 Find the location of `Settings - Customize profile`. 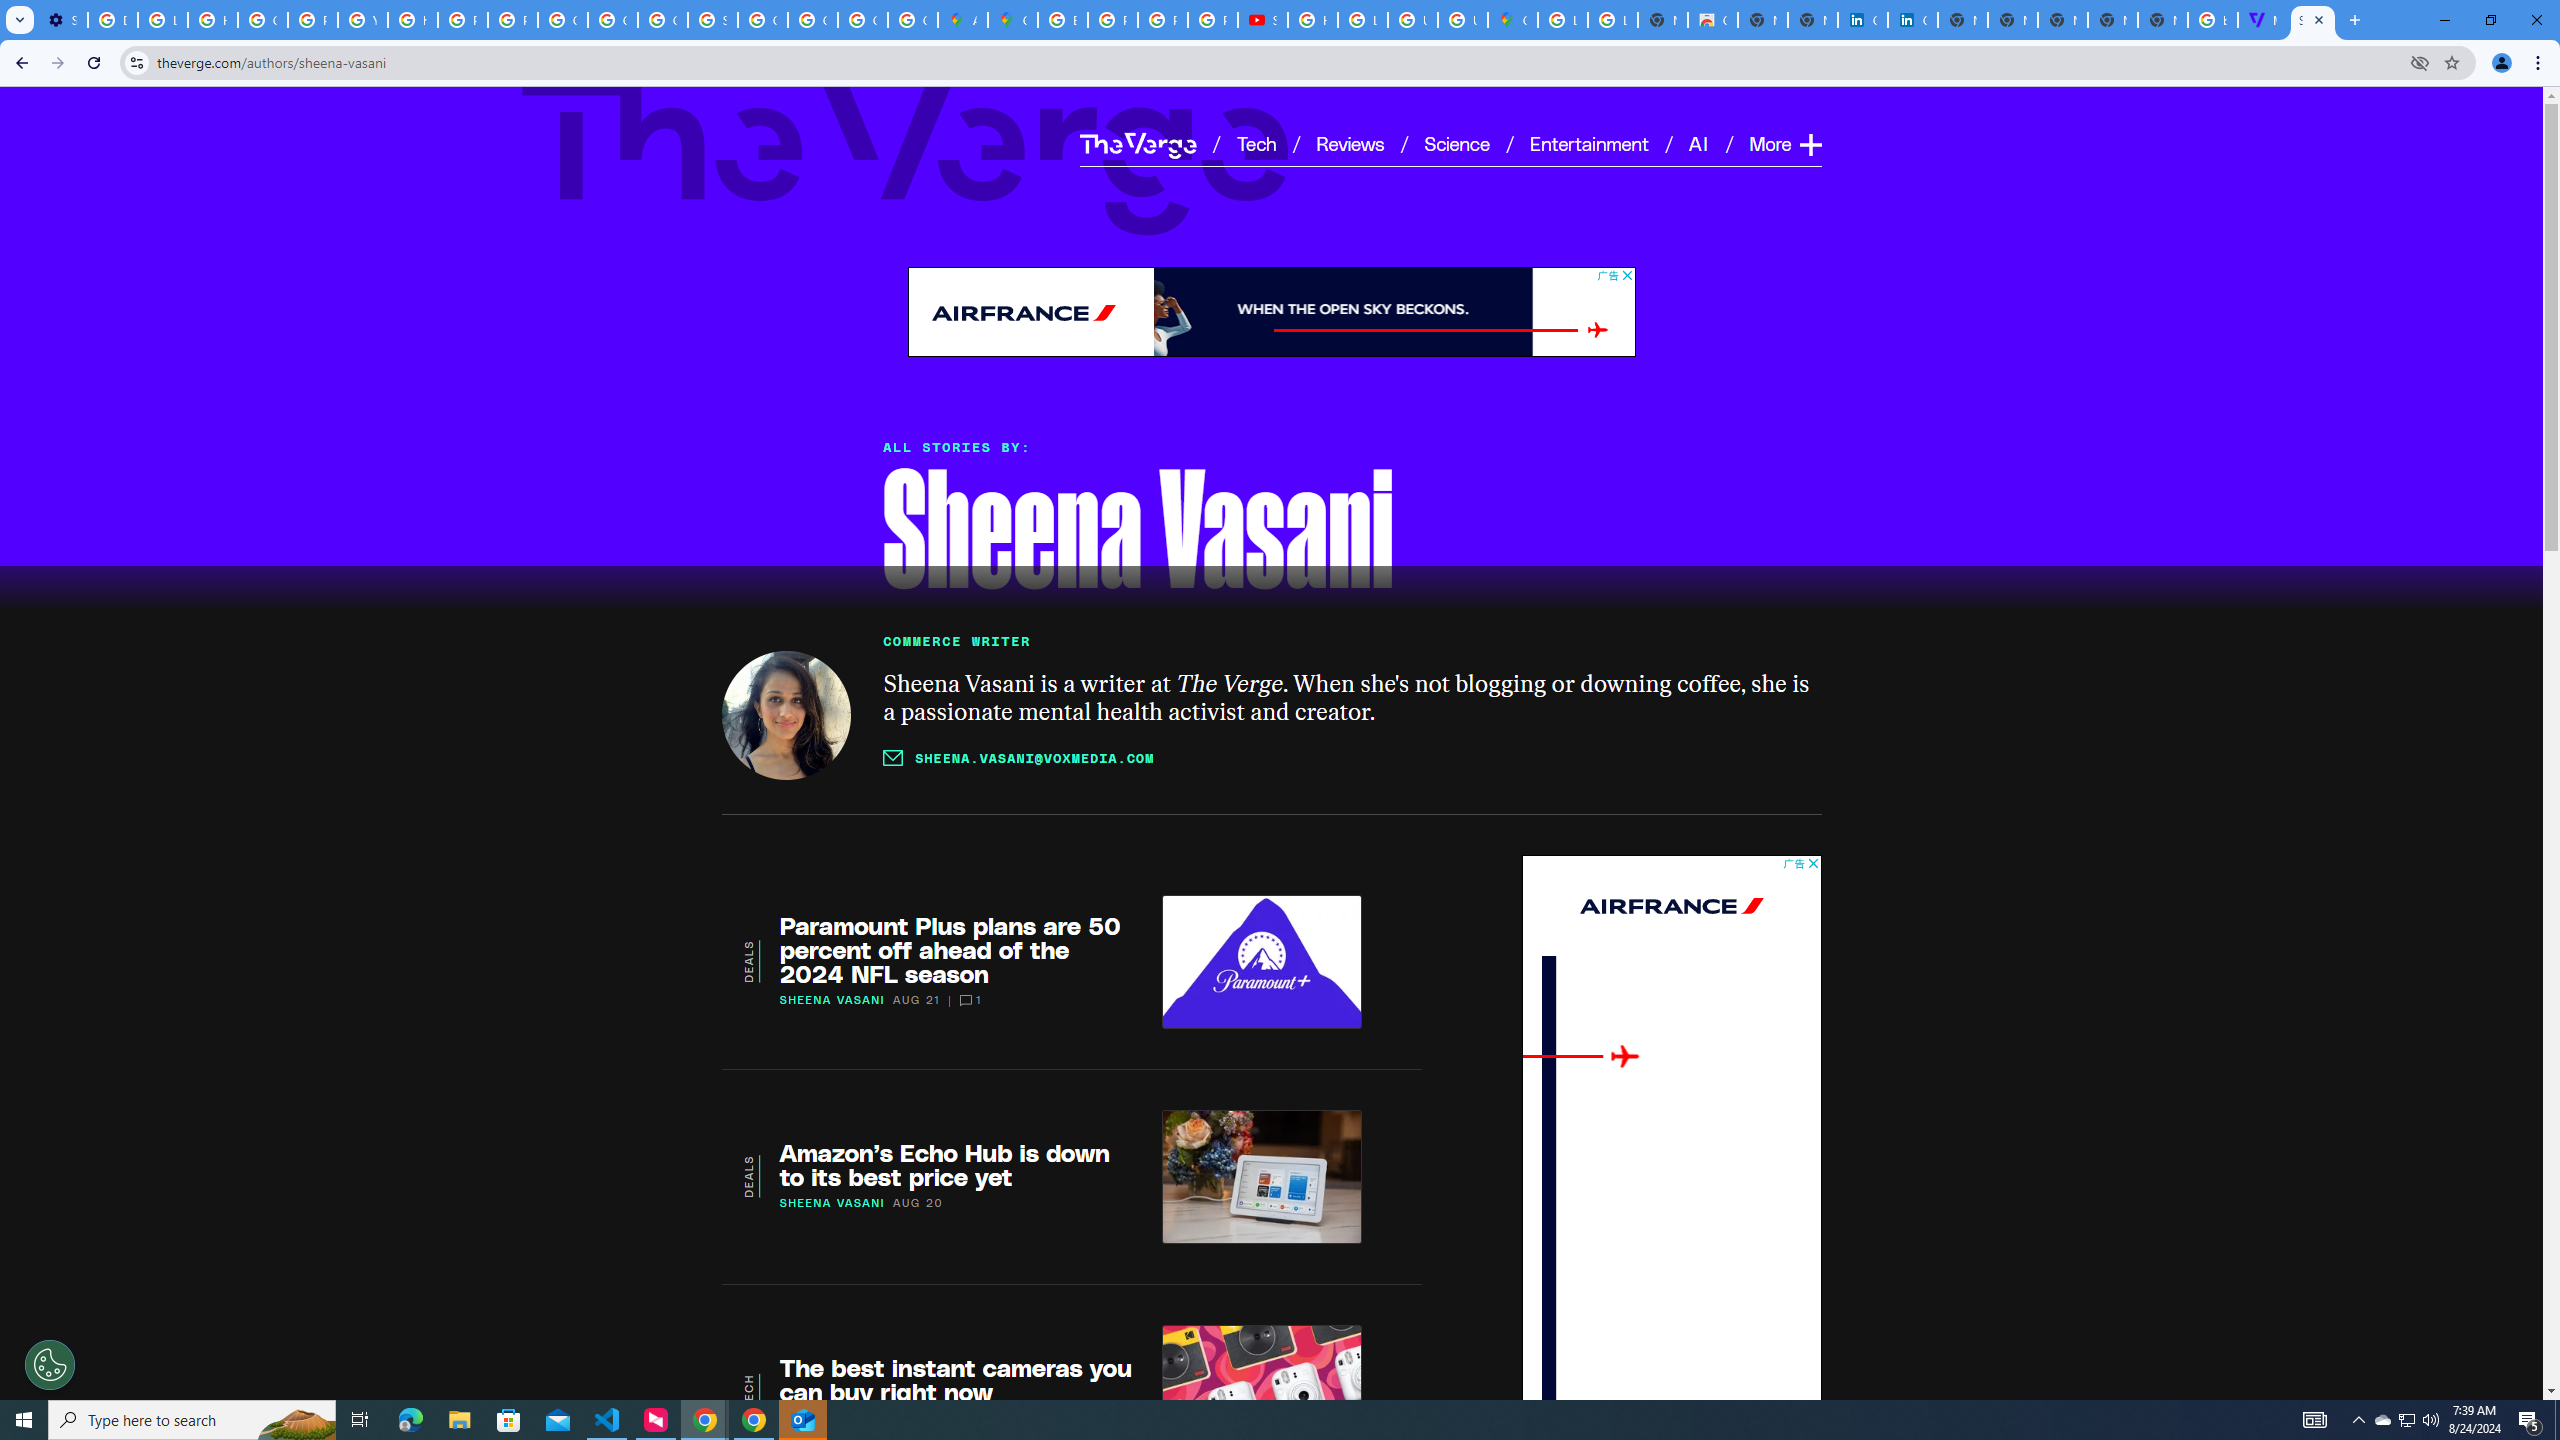

Settings - Customize profile is located at coordinates (62, 20).